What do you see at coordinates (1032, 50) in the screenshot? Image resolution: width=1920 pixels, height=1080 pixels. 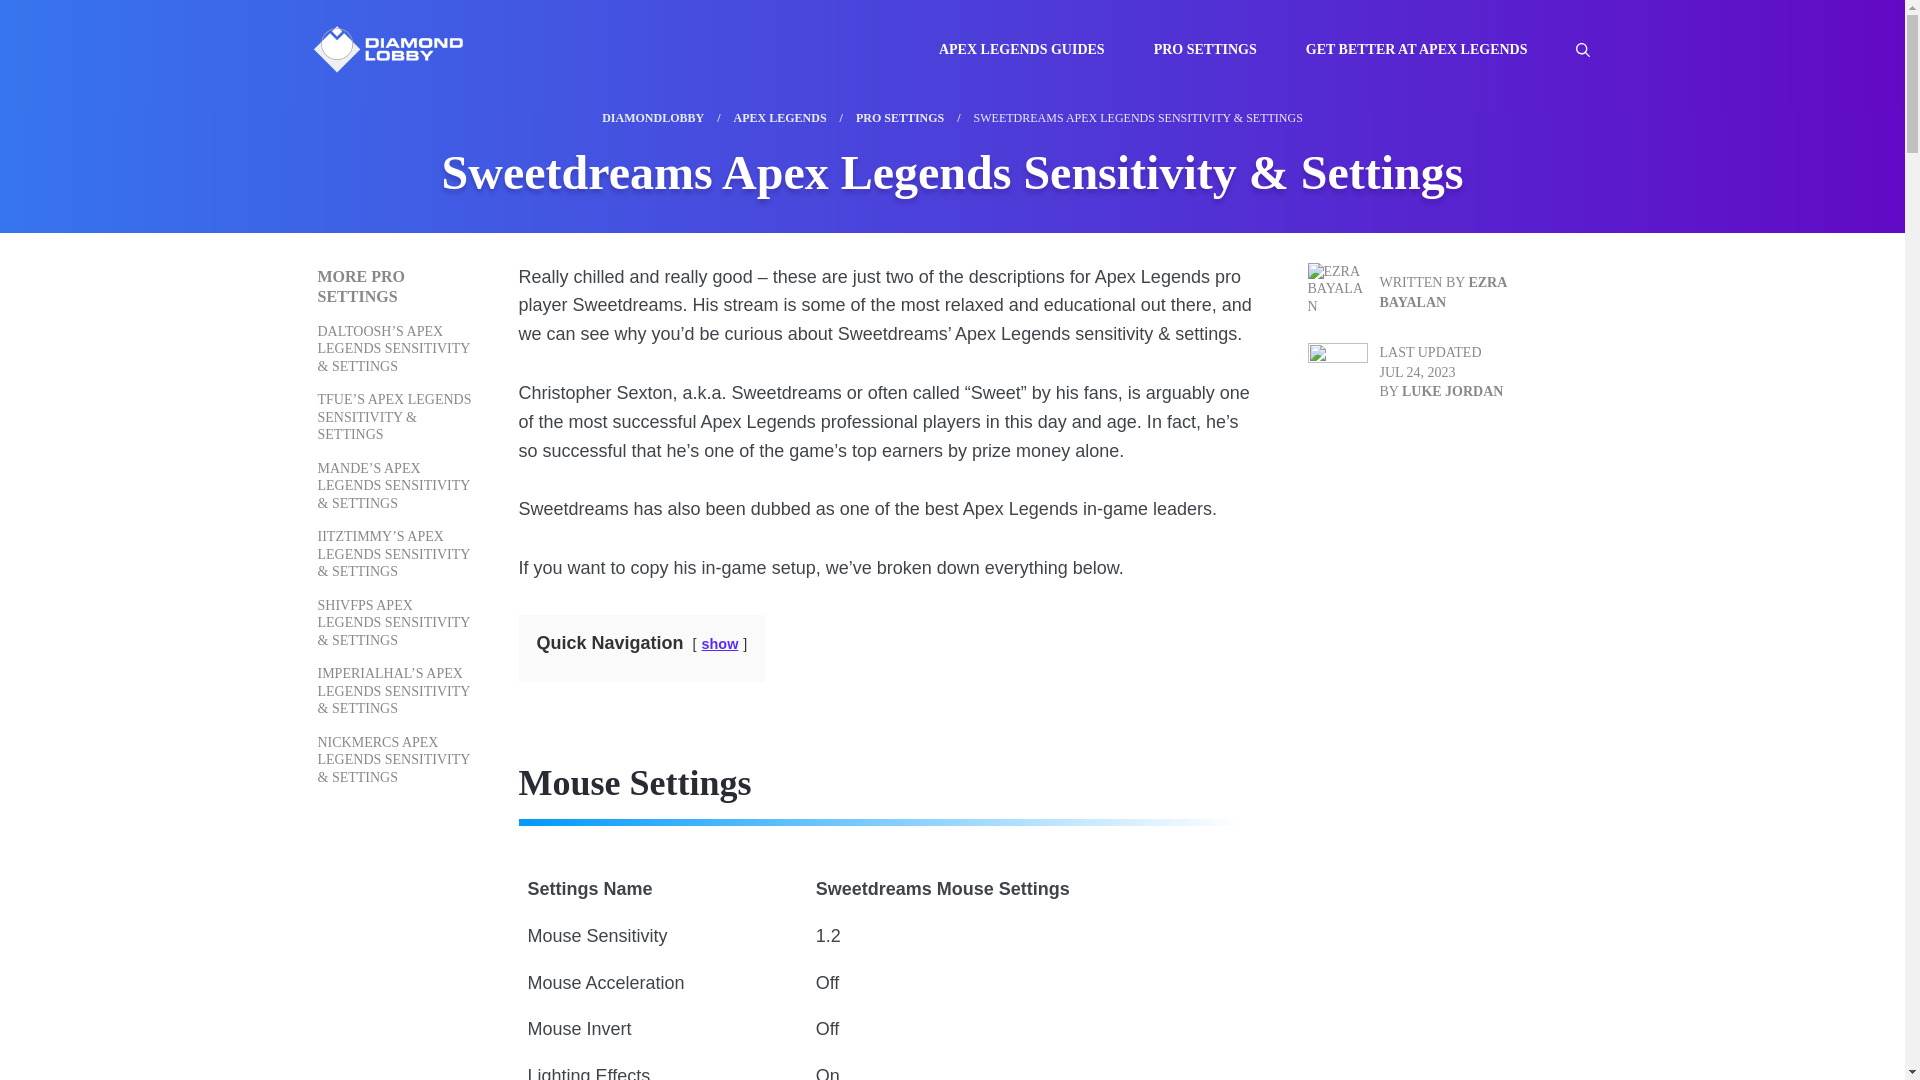 I see `APEX LEGENDS GUIDES` at bounding box center [1032, 50].